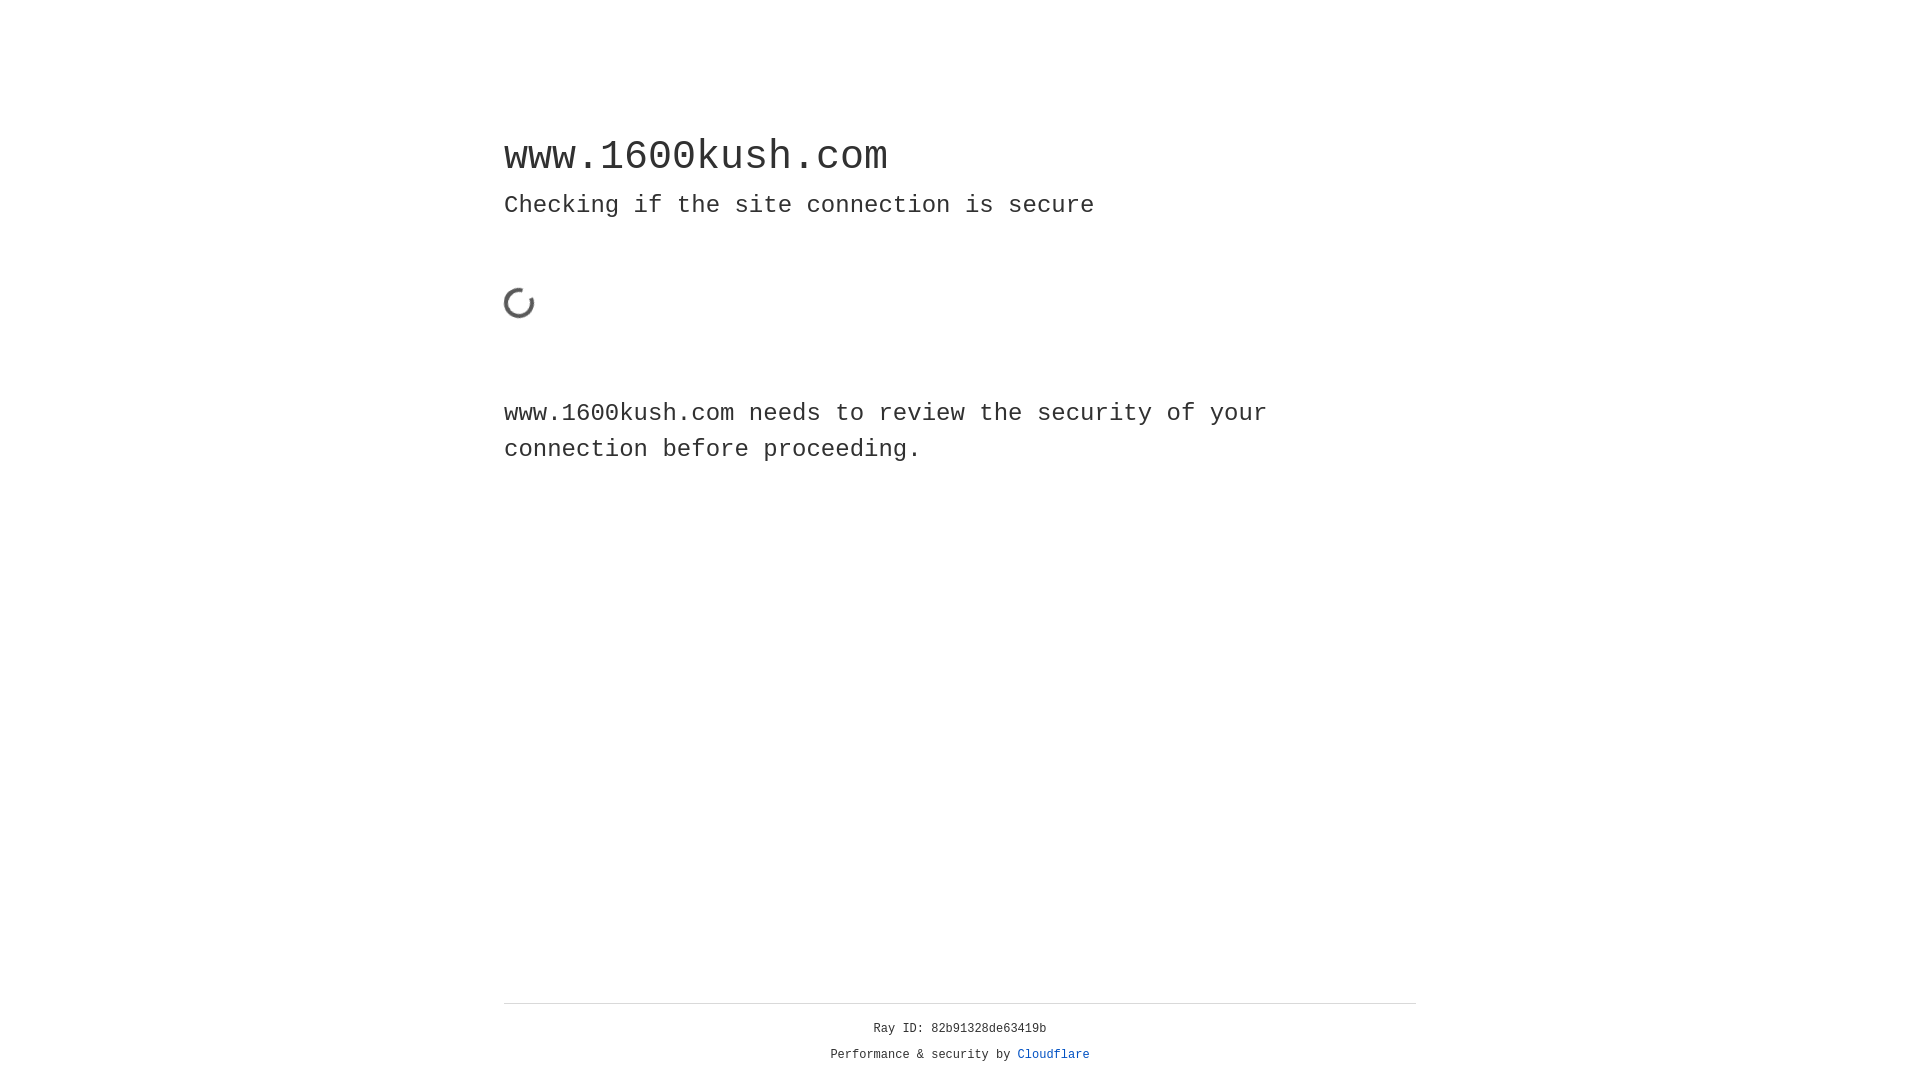 Image resolution: width=1920 pixels, height=1080 pixels. Describe the element at coordinates (1054, 1055) in the screenshot. I see `Cloudflare` at that location.